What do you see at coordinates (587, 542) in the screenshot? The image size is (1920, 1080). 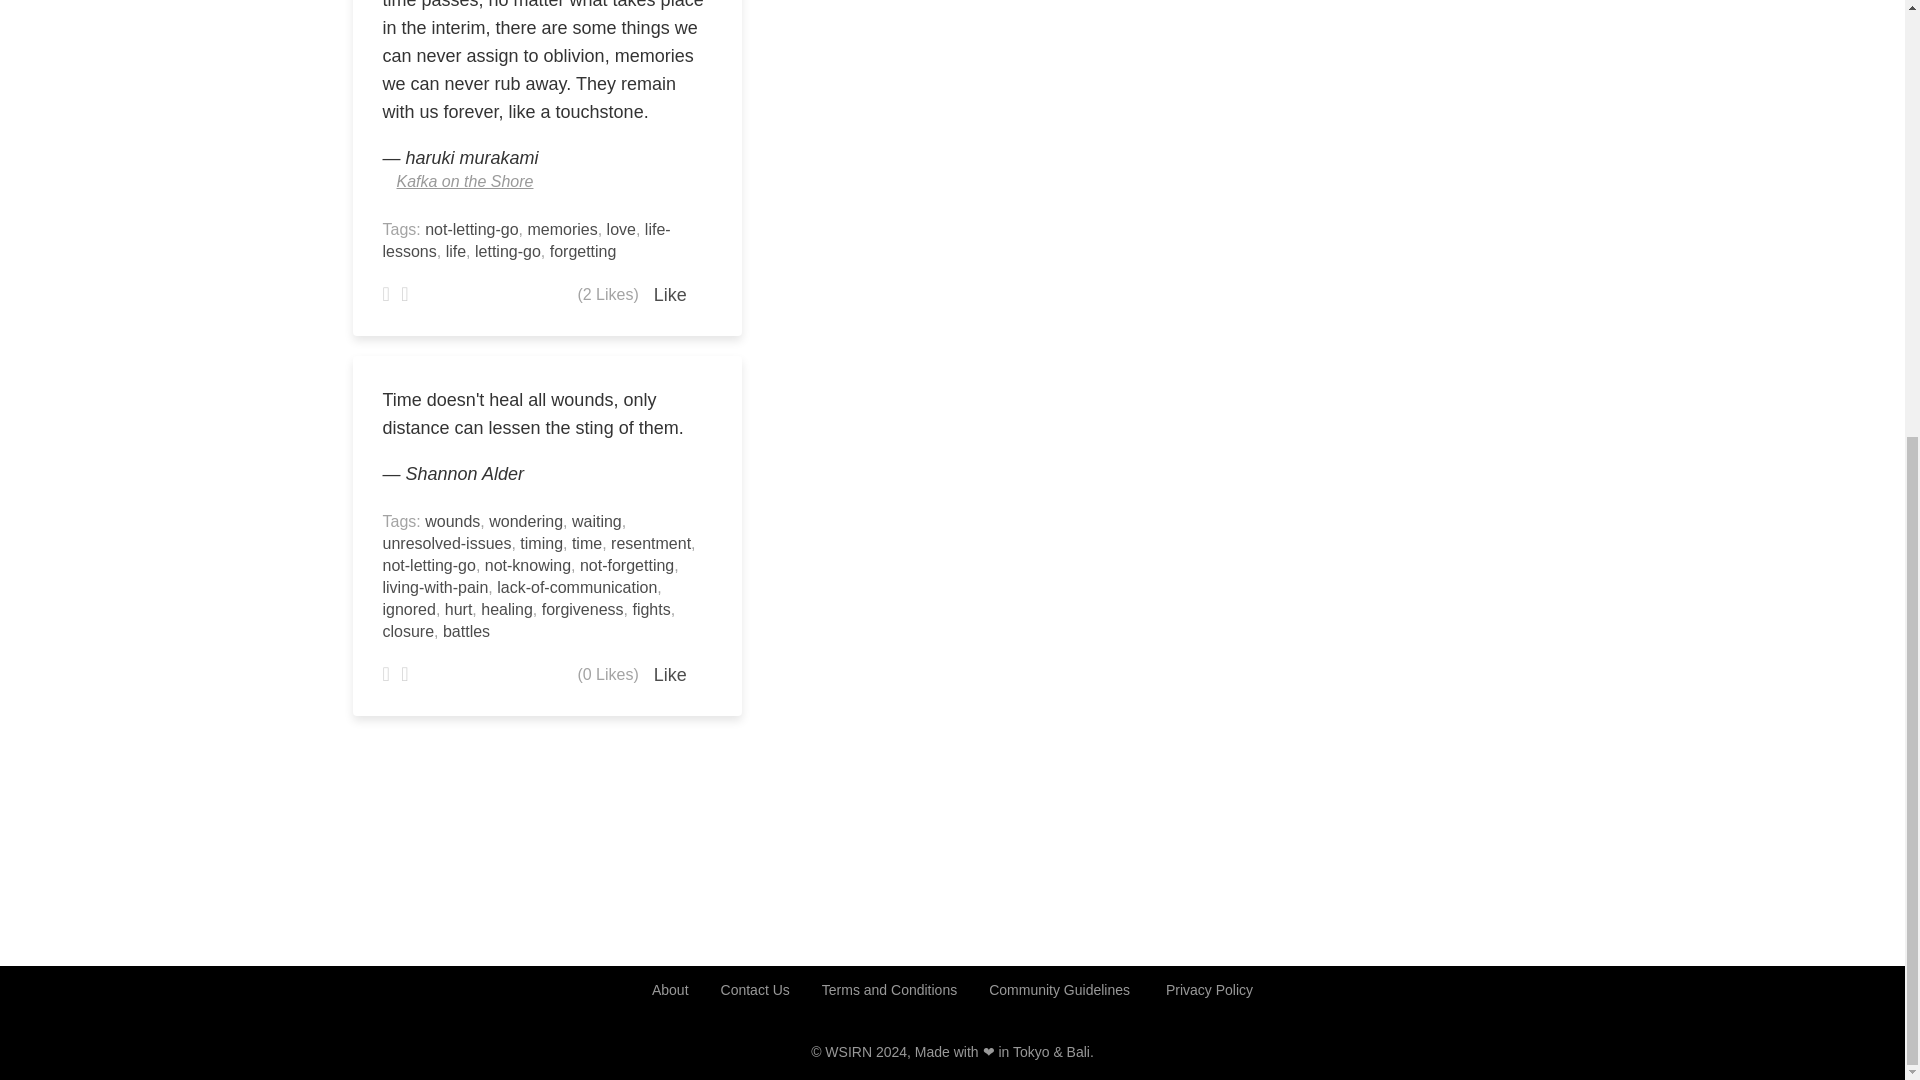 I see `time` at bounding box center [587, 542].